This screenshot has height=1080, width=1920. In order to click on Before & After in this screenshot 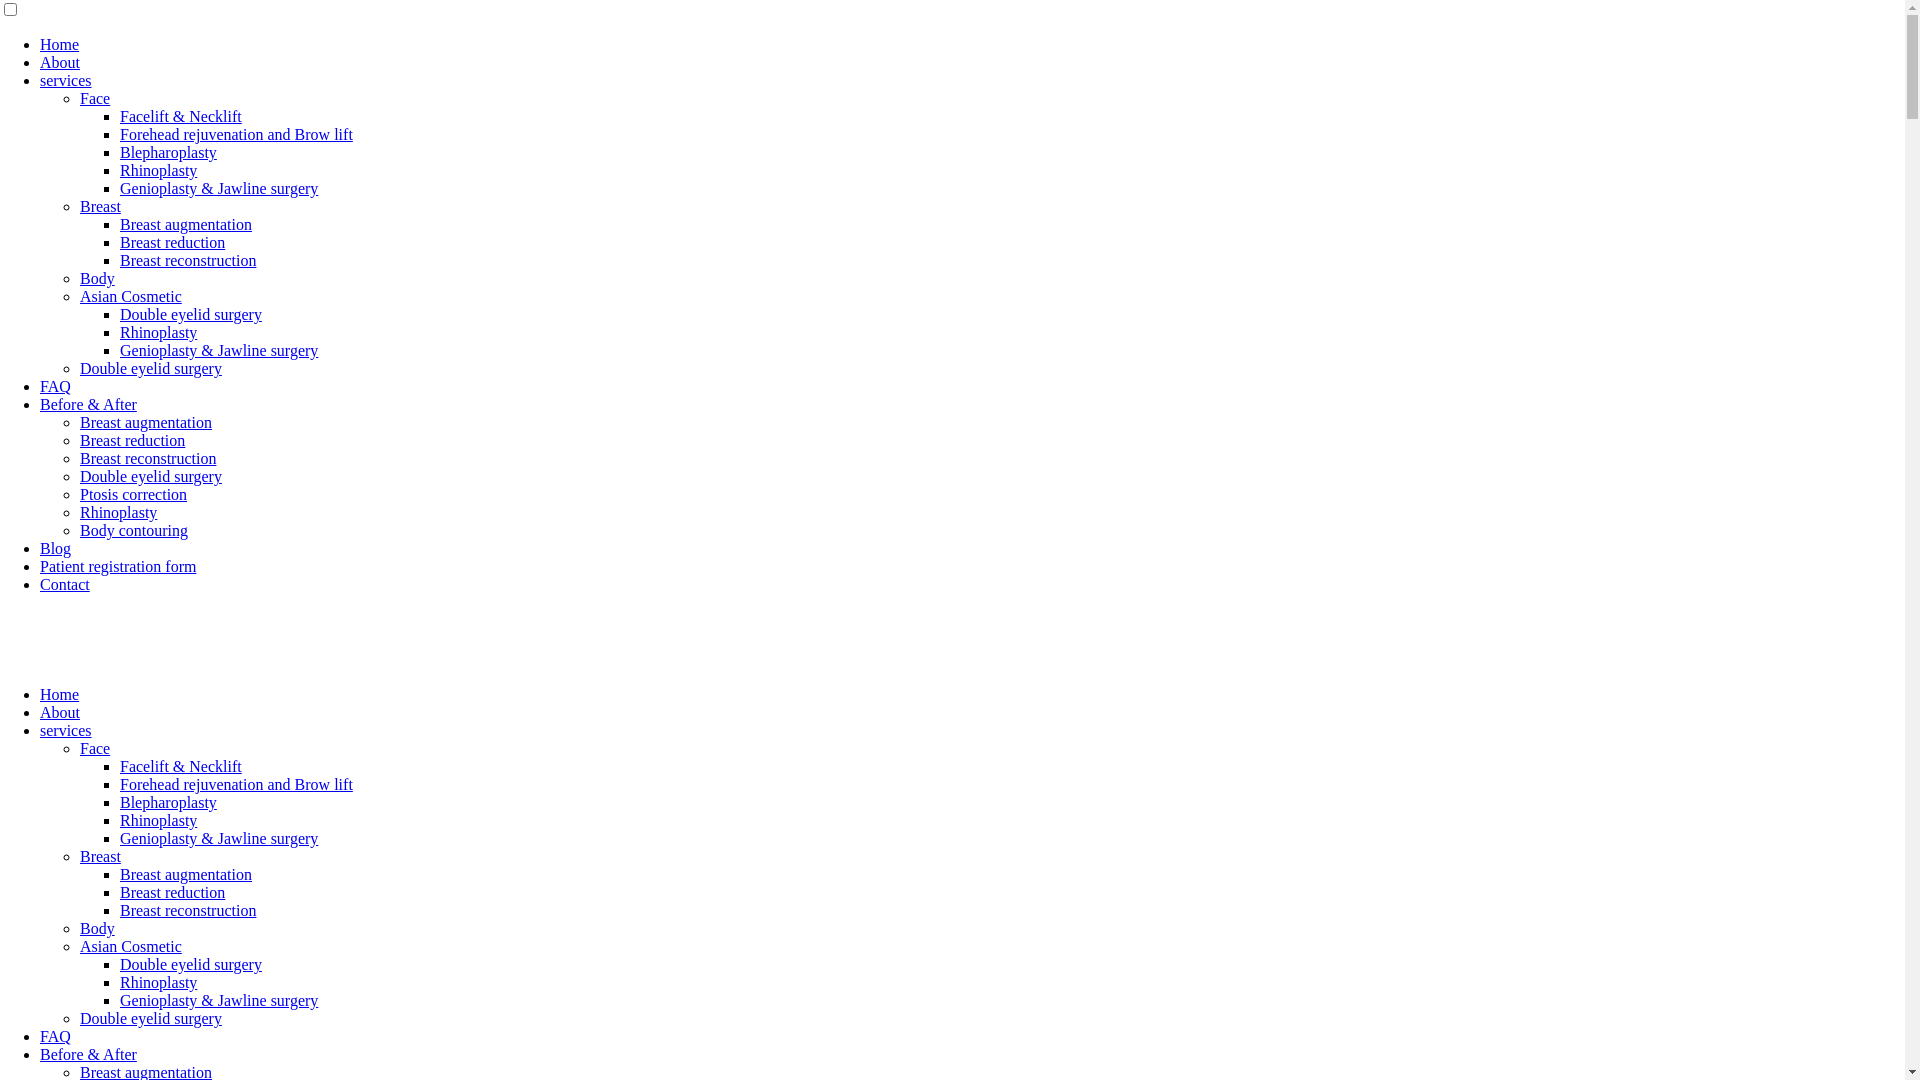, I will do `click(88, 404)`.